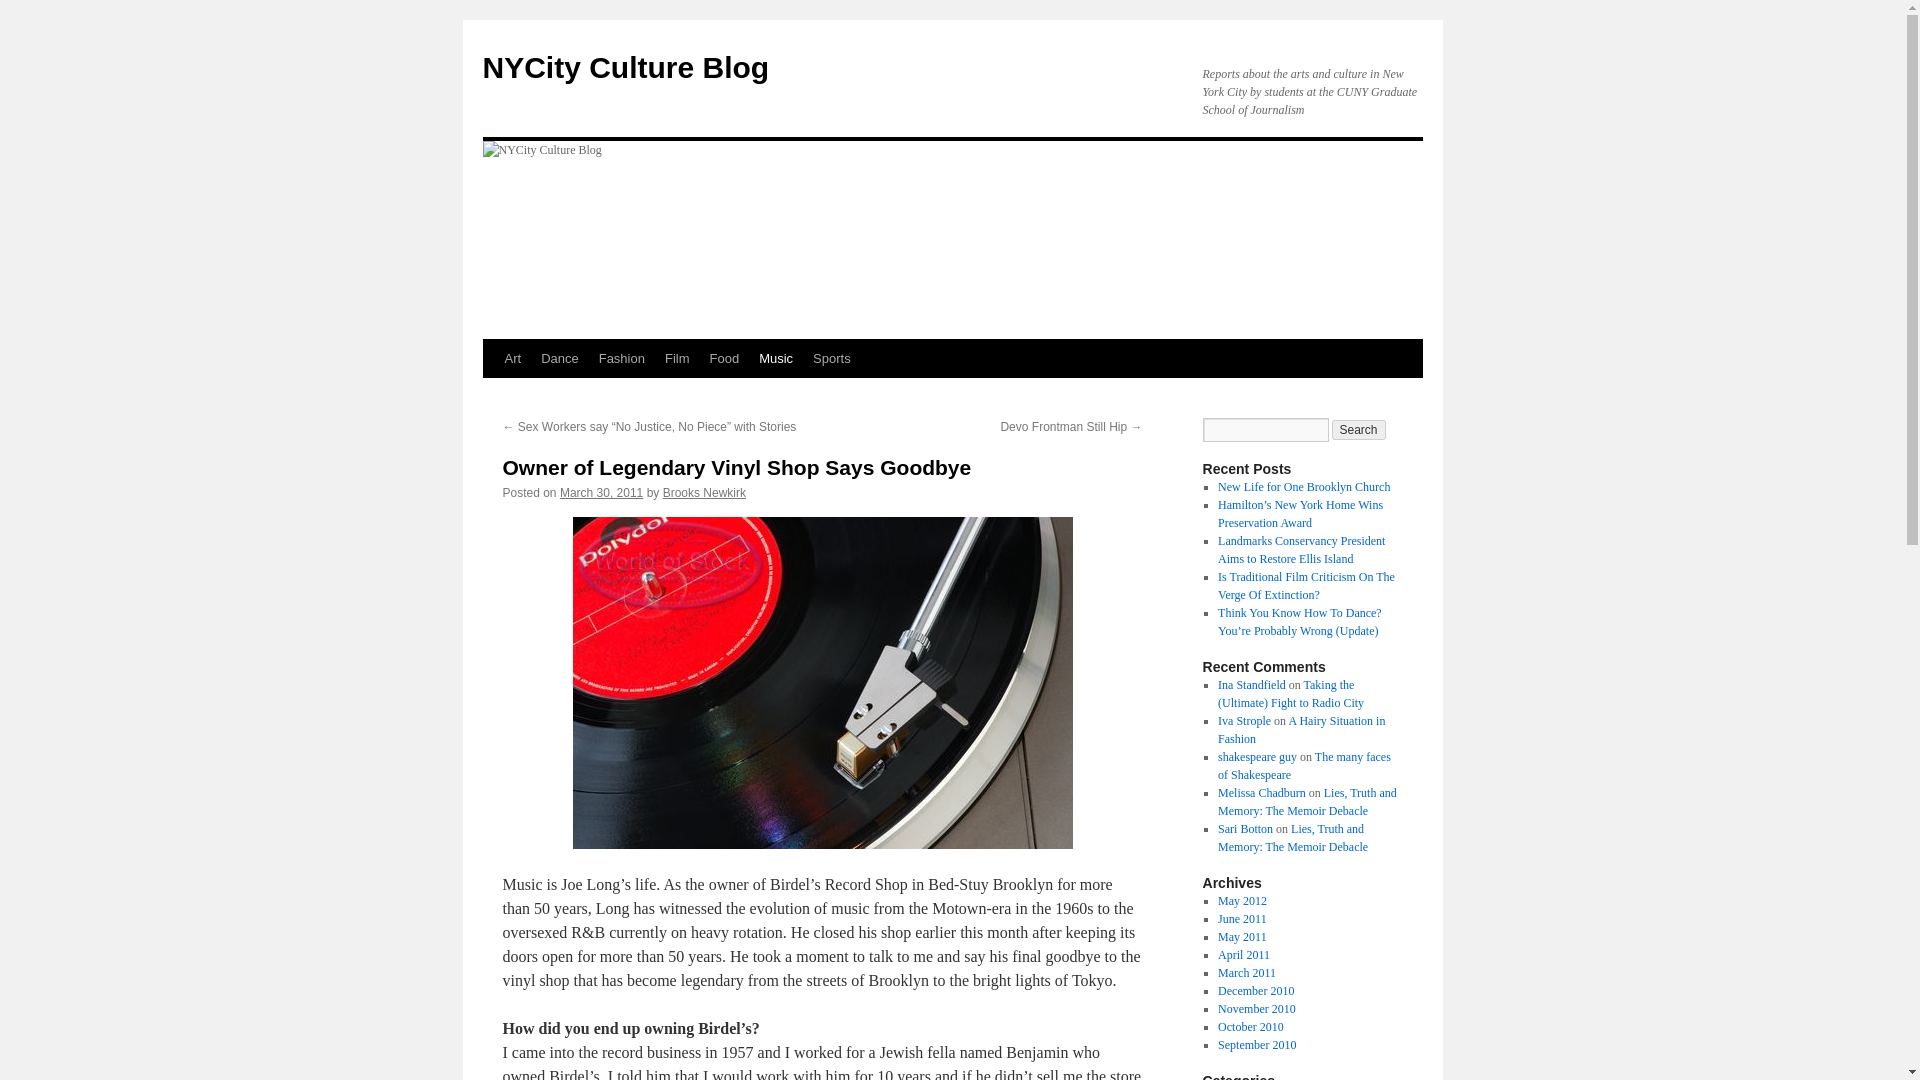 The image size is (1920, 1080). I want to click on Skip to content, so click(491, 396).